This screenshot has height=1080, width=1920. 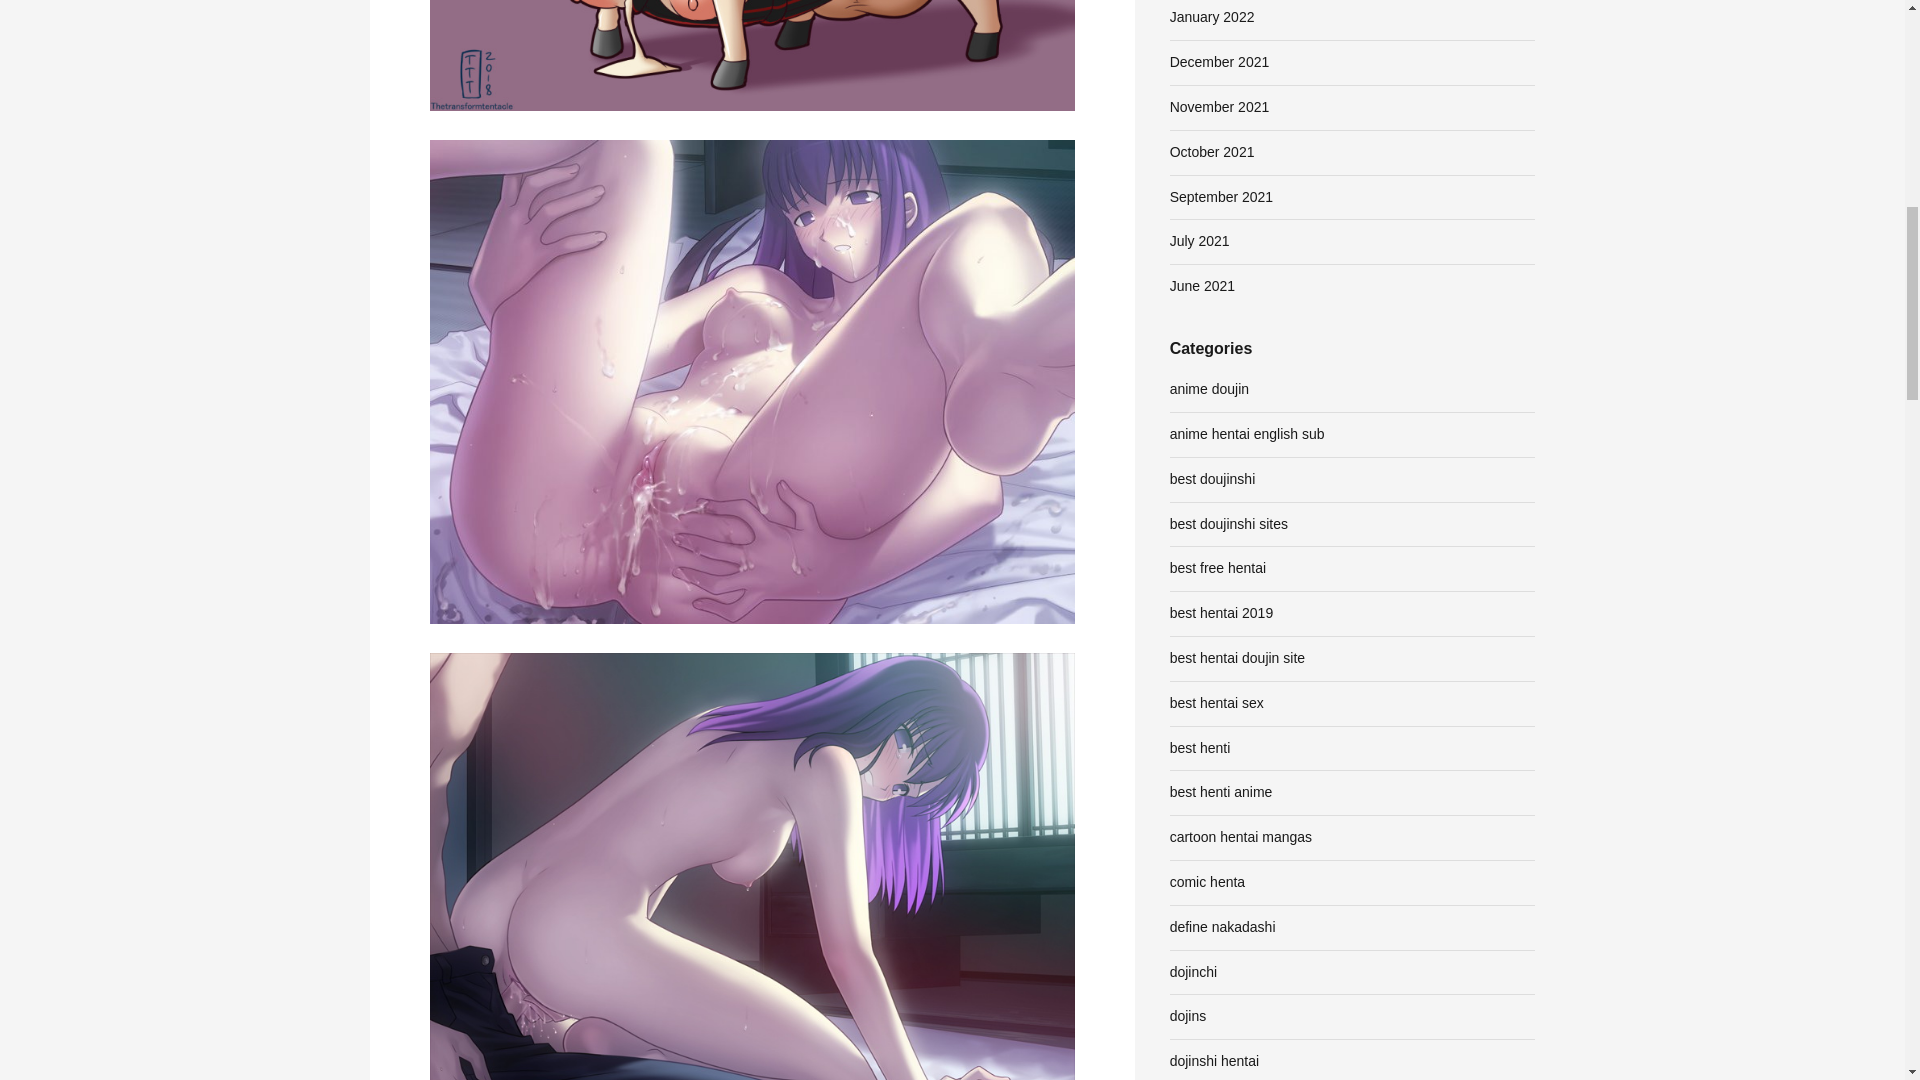 What do you see at coordinates (1212, 151) in the screenshot?
I see `October 2021` at bounding box center [1212, 151].